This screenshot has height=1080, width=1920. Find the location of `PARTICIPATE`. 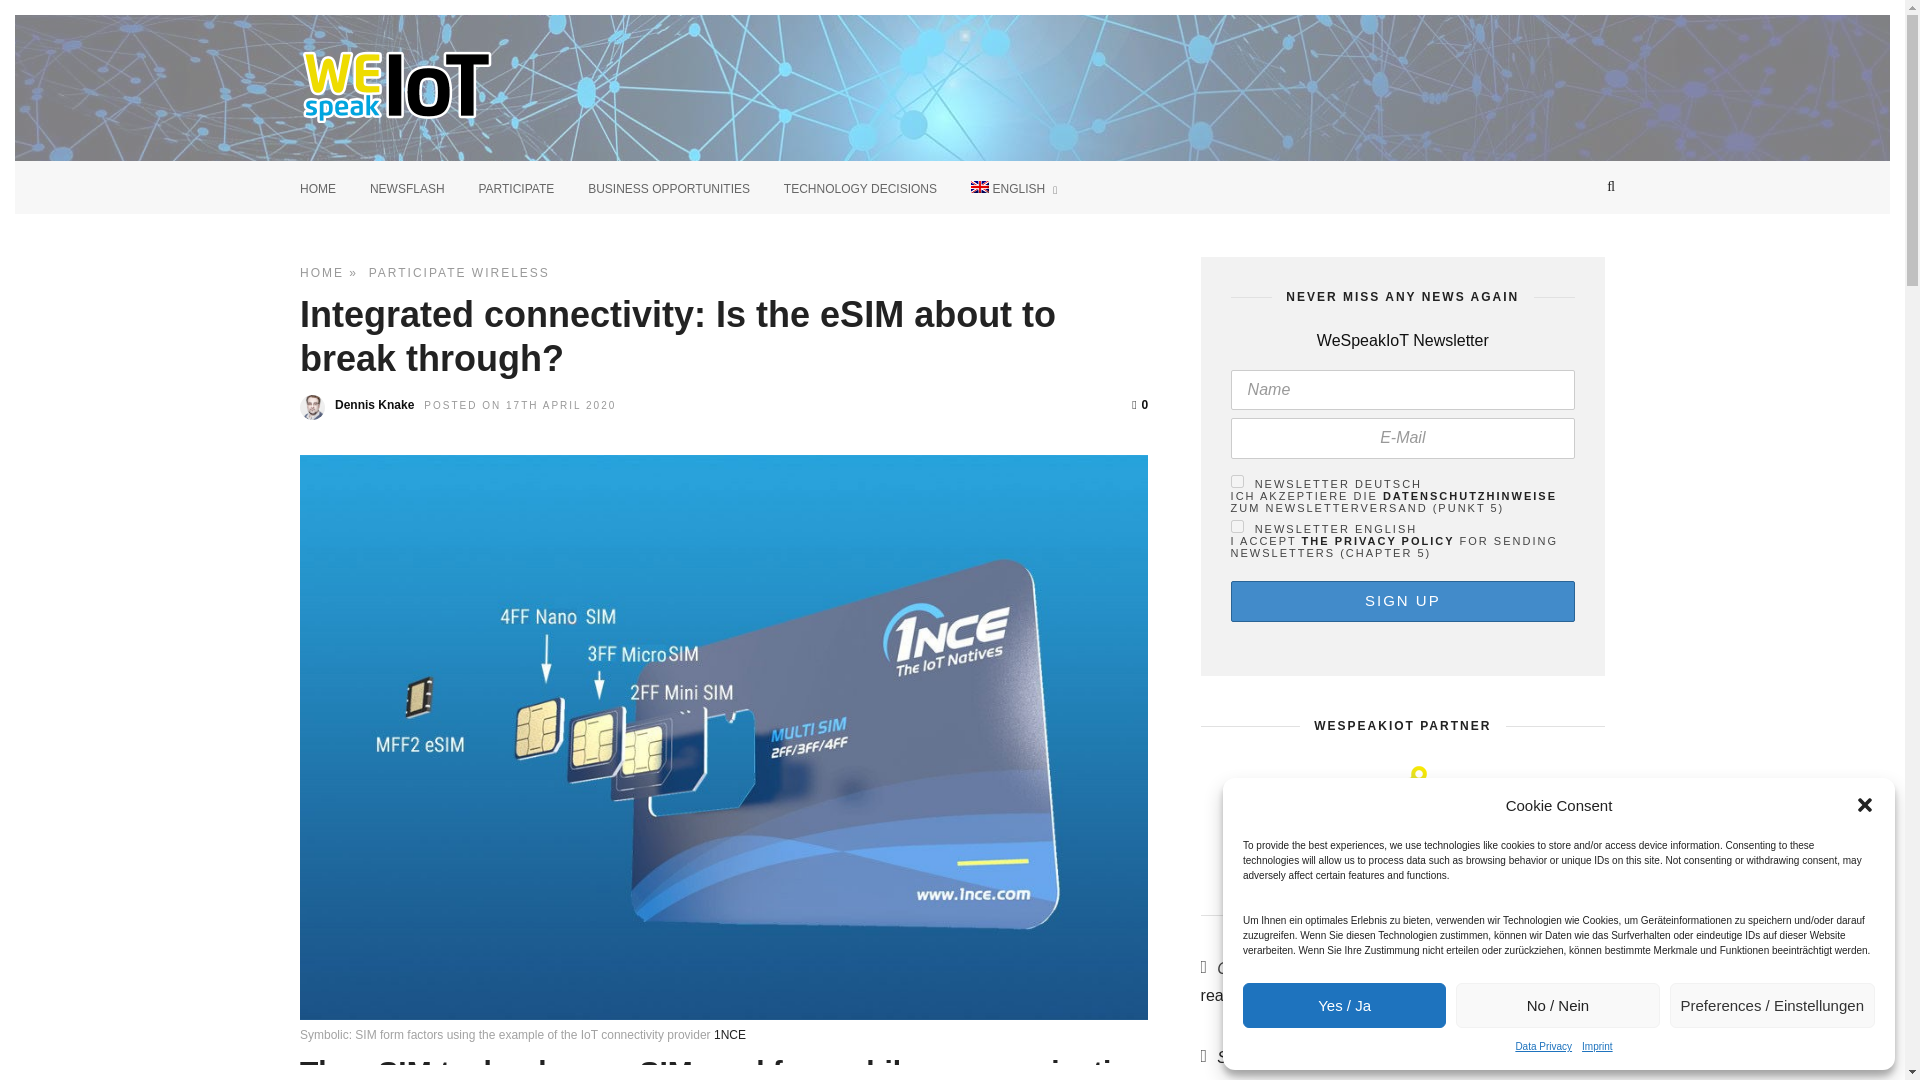

PARTICIPATE is located at coordinates (515, 186).